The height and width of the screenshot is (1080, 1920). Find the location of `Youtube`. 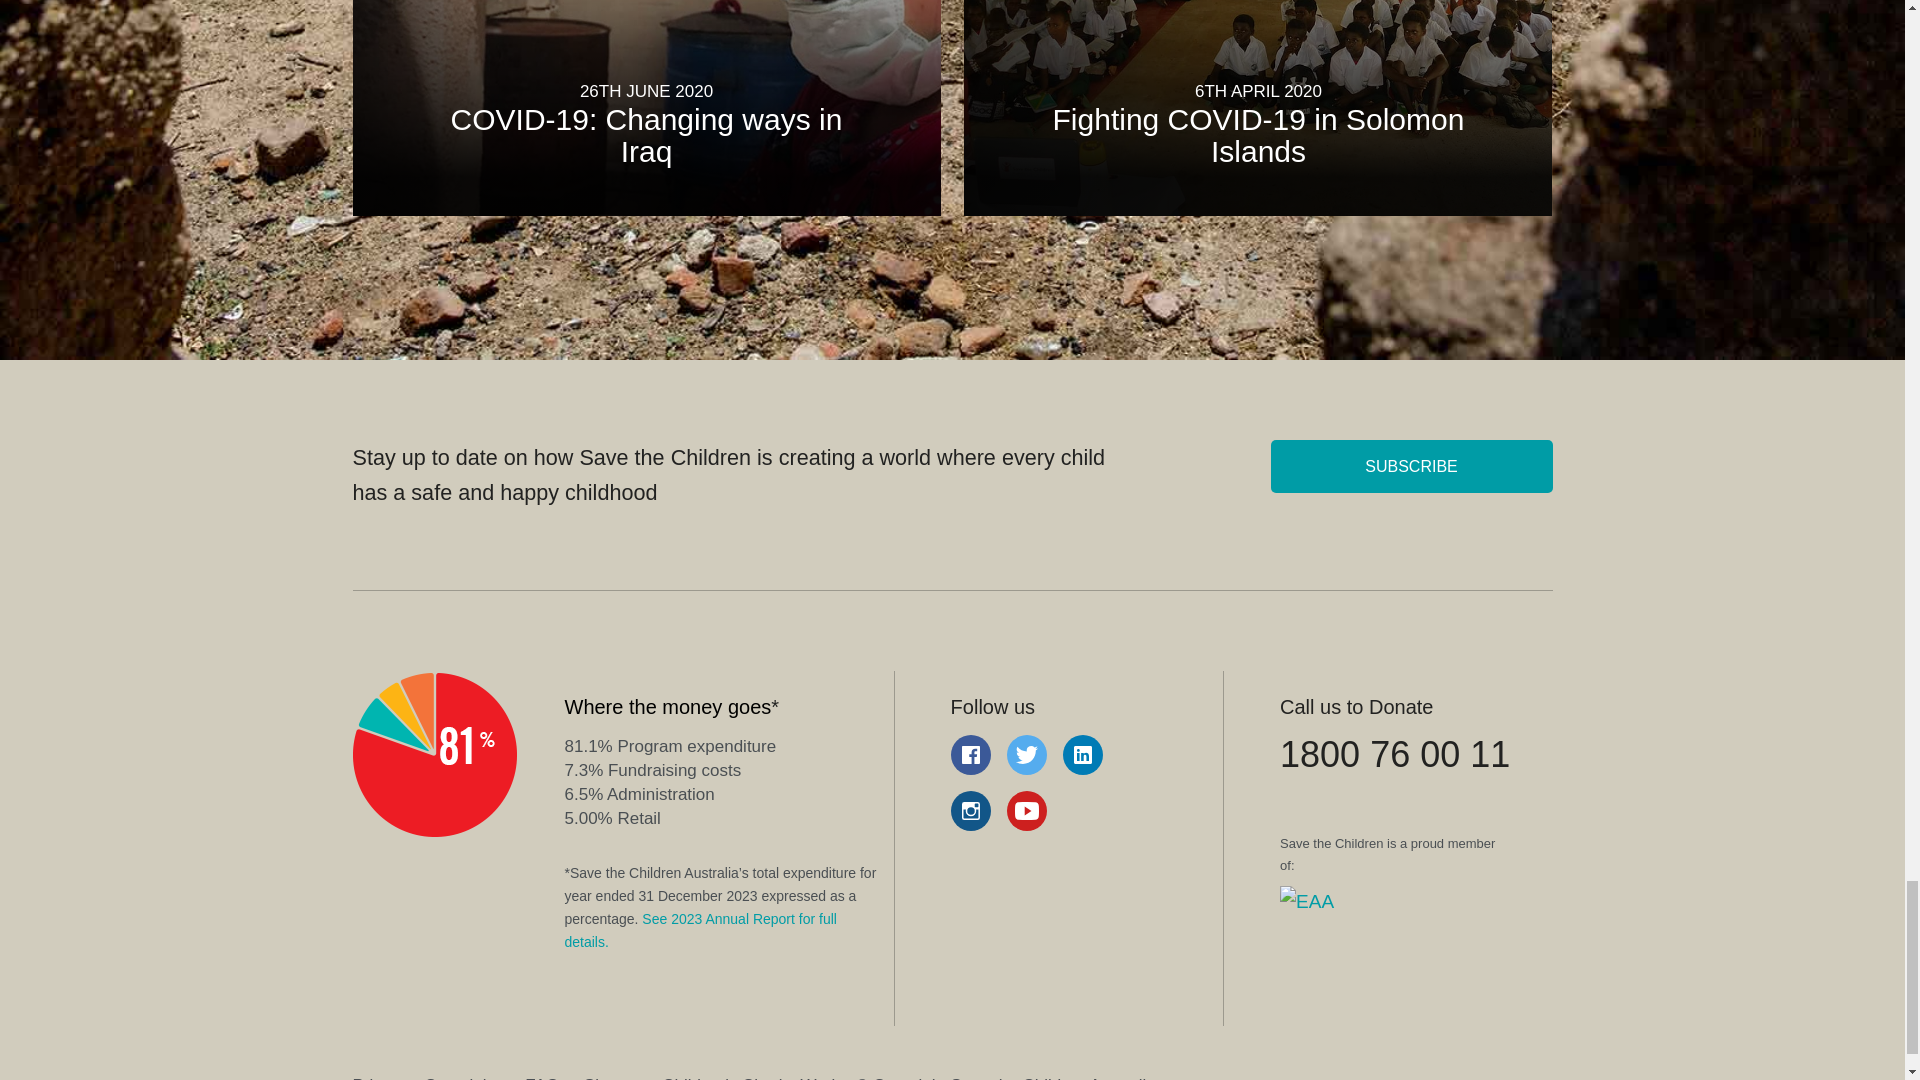

Youtube is located at coordinates (1026, 810).